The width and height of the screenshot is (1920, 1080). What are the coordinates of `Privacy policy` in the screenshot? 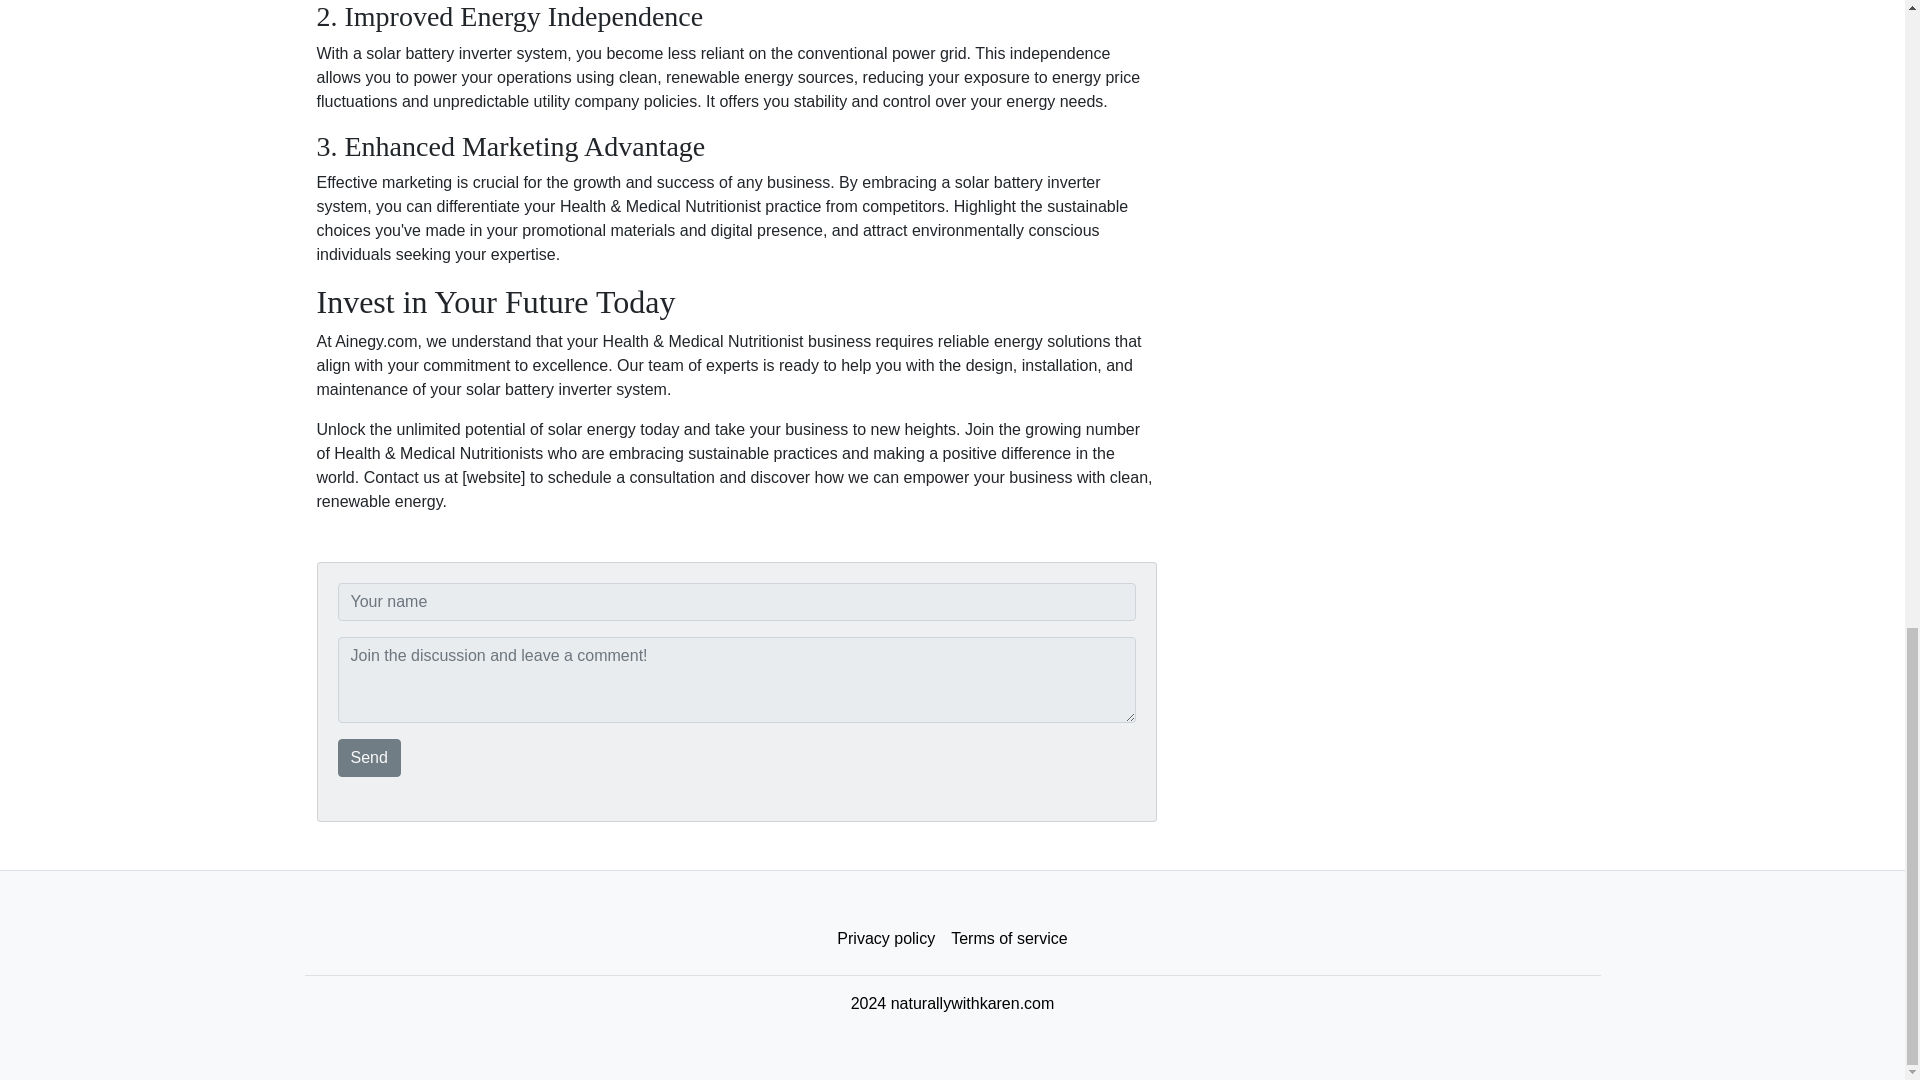 It's located at (886, 939).